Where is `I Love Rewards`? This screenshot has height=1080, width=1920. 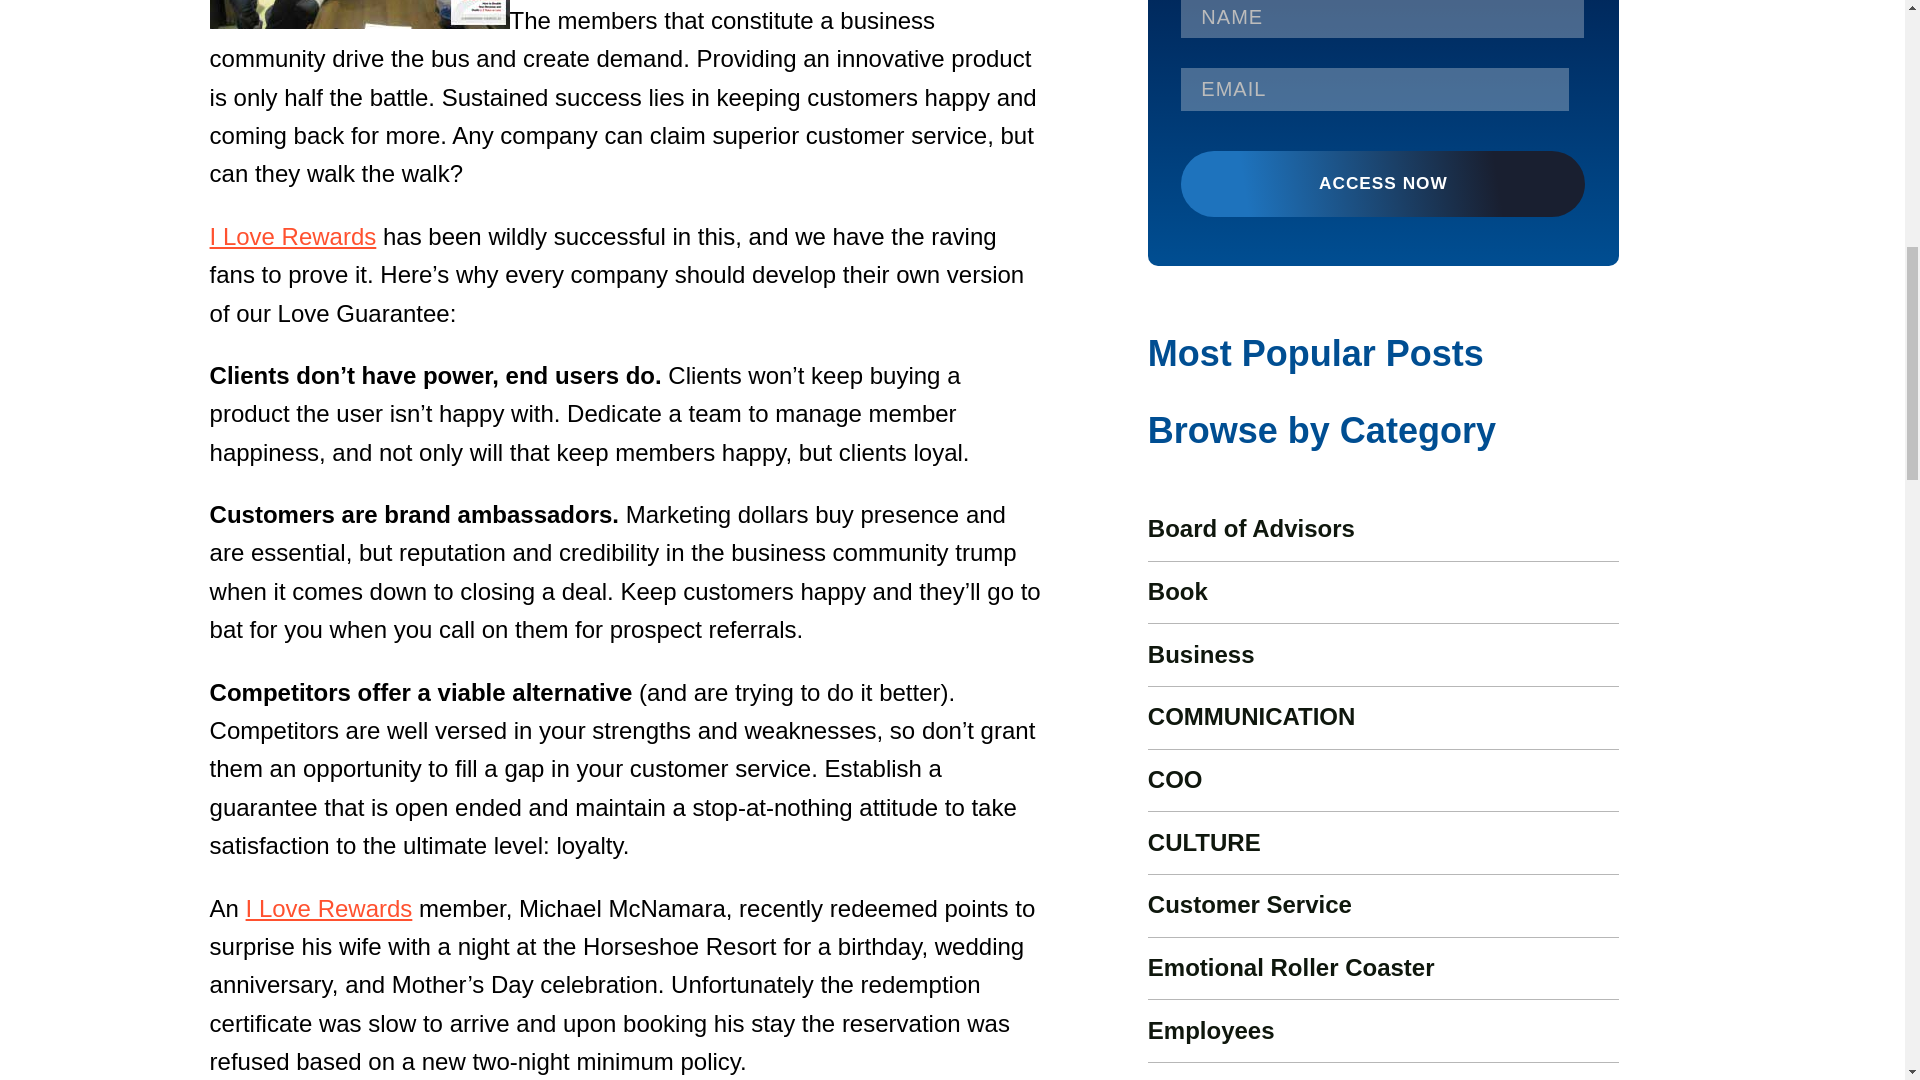
I Love Rewards is located at coordinates (328, 908).